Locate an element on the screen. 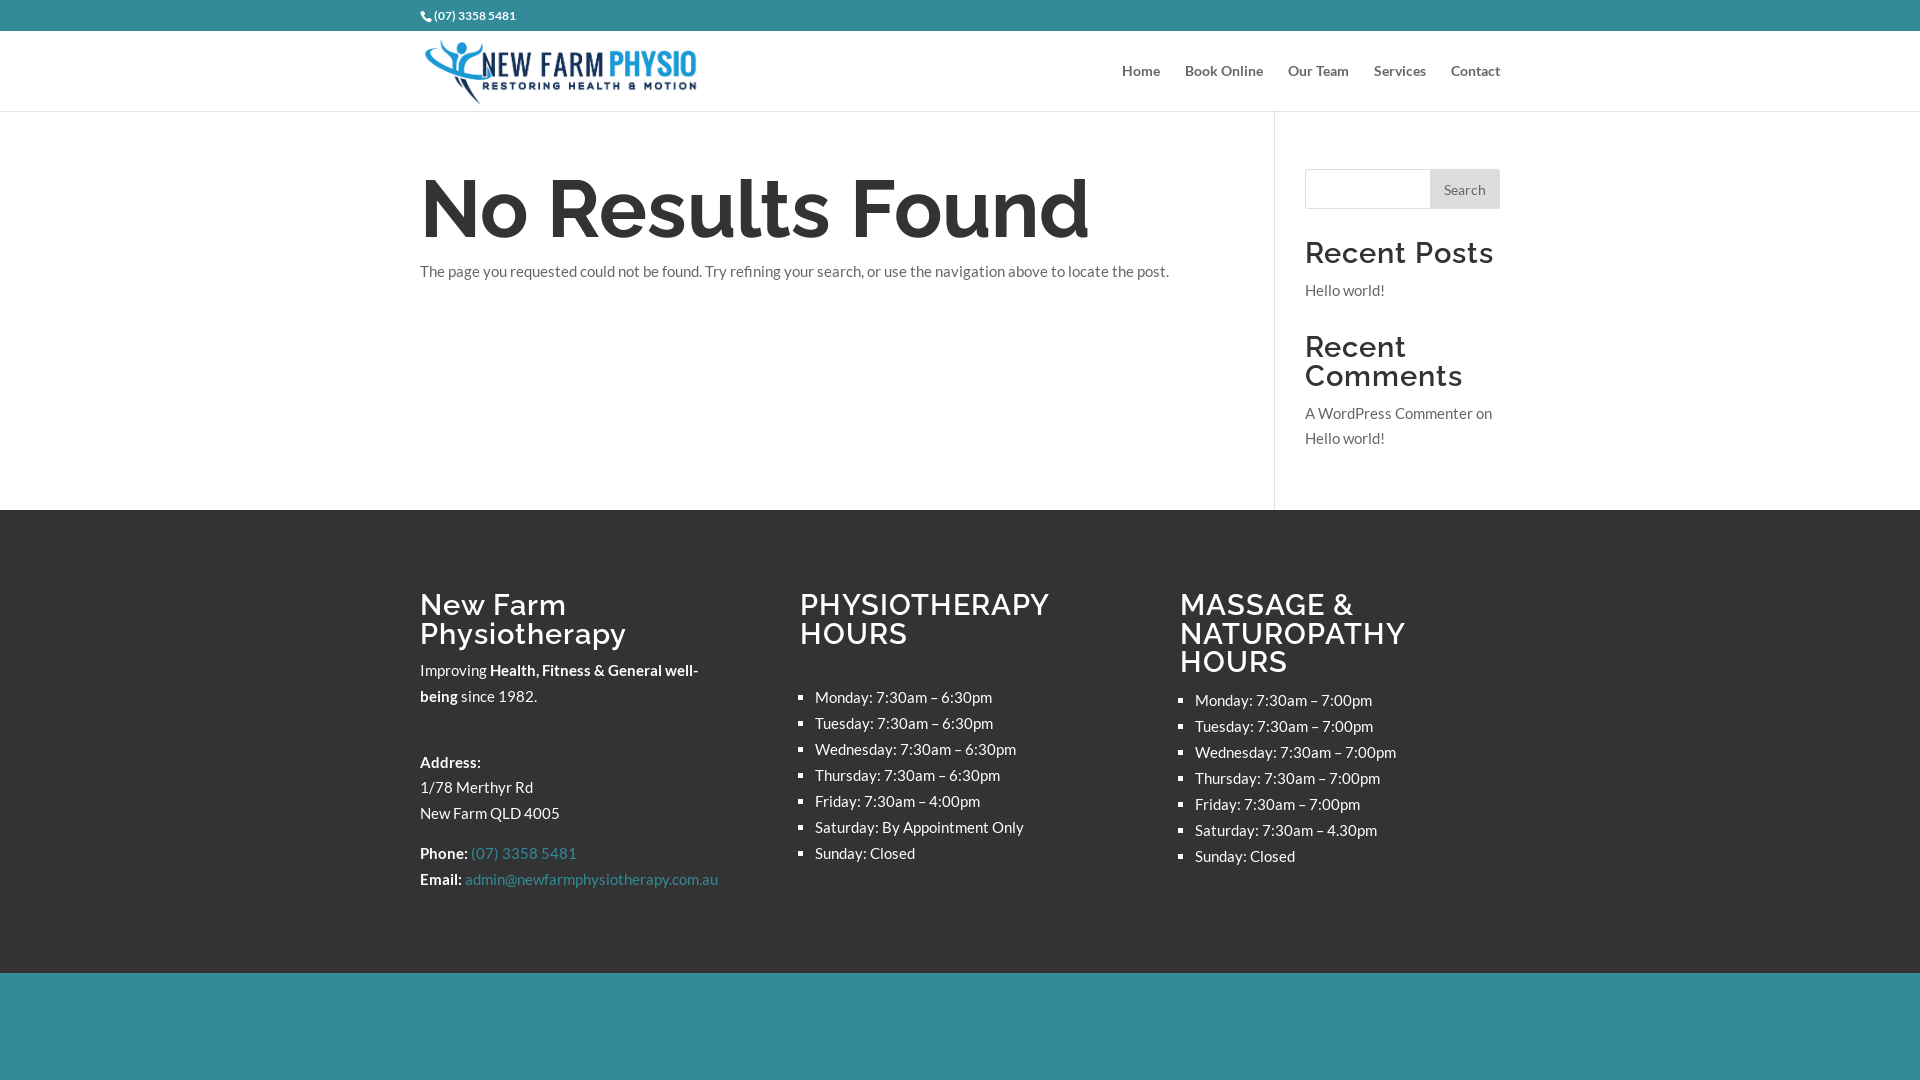  Home is located at coordinates (1141, 88).